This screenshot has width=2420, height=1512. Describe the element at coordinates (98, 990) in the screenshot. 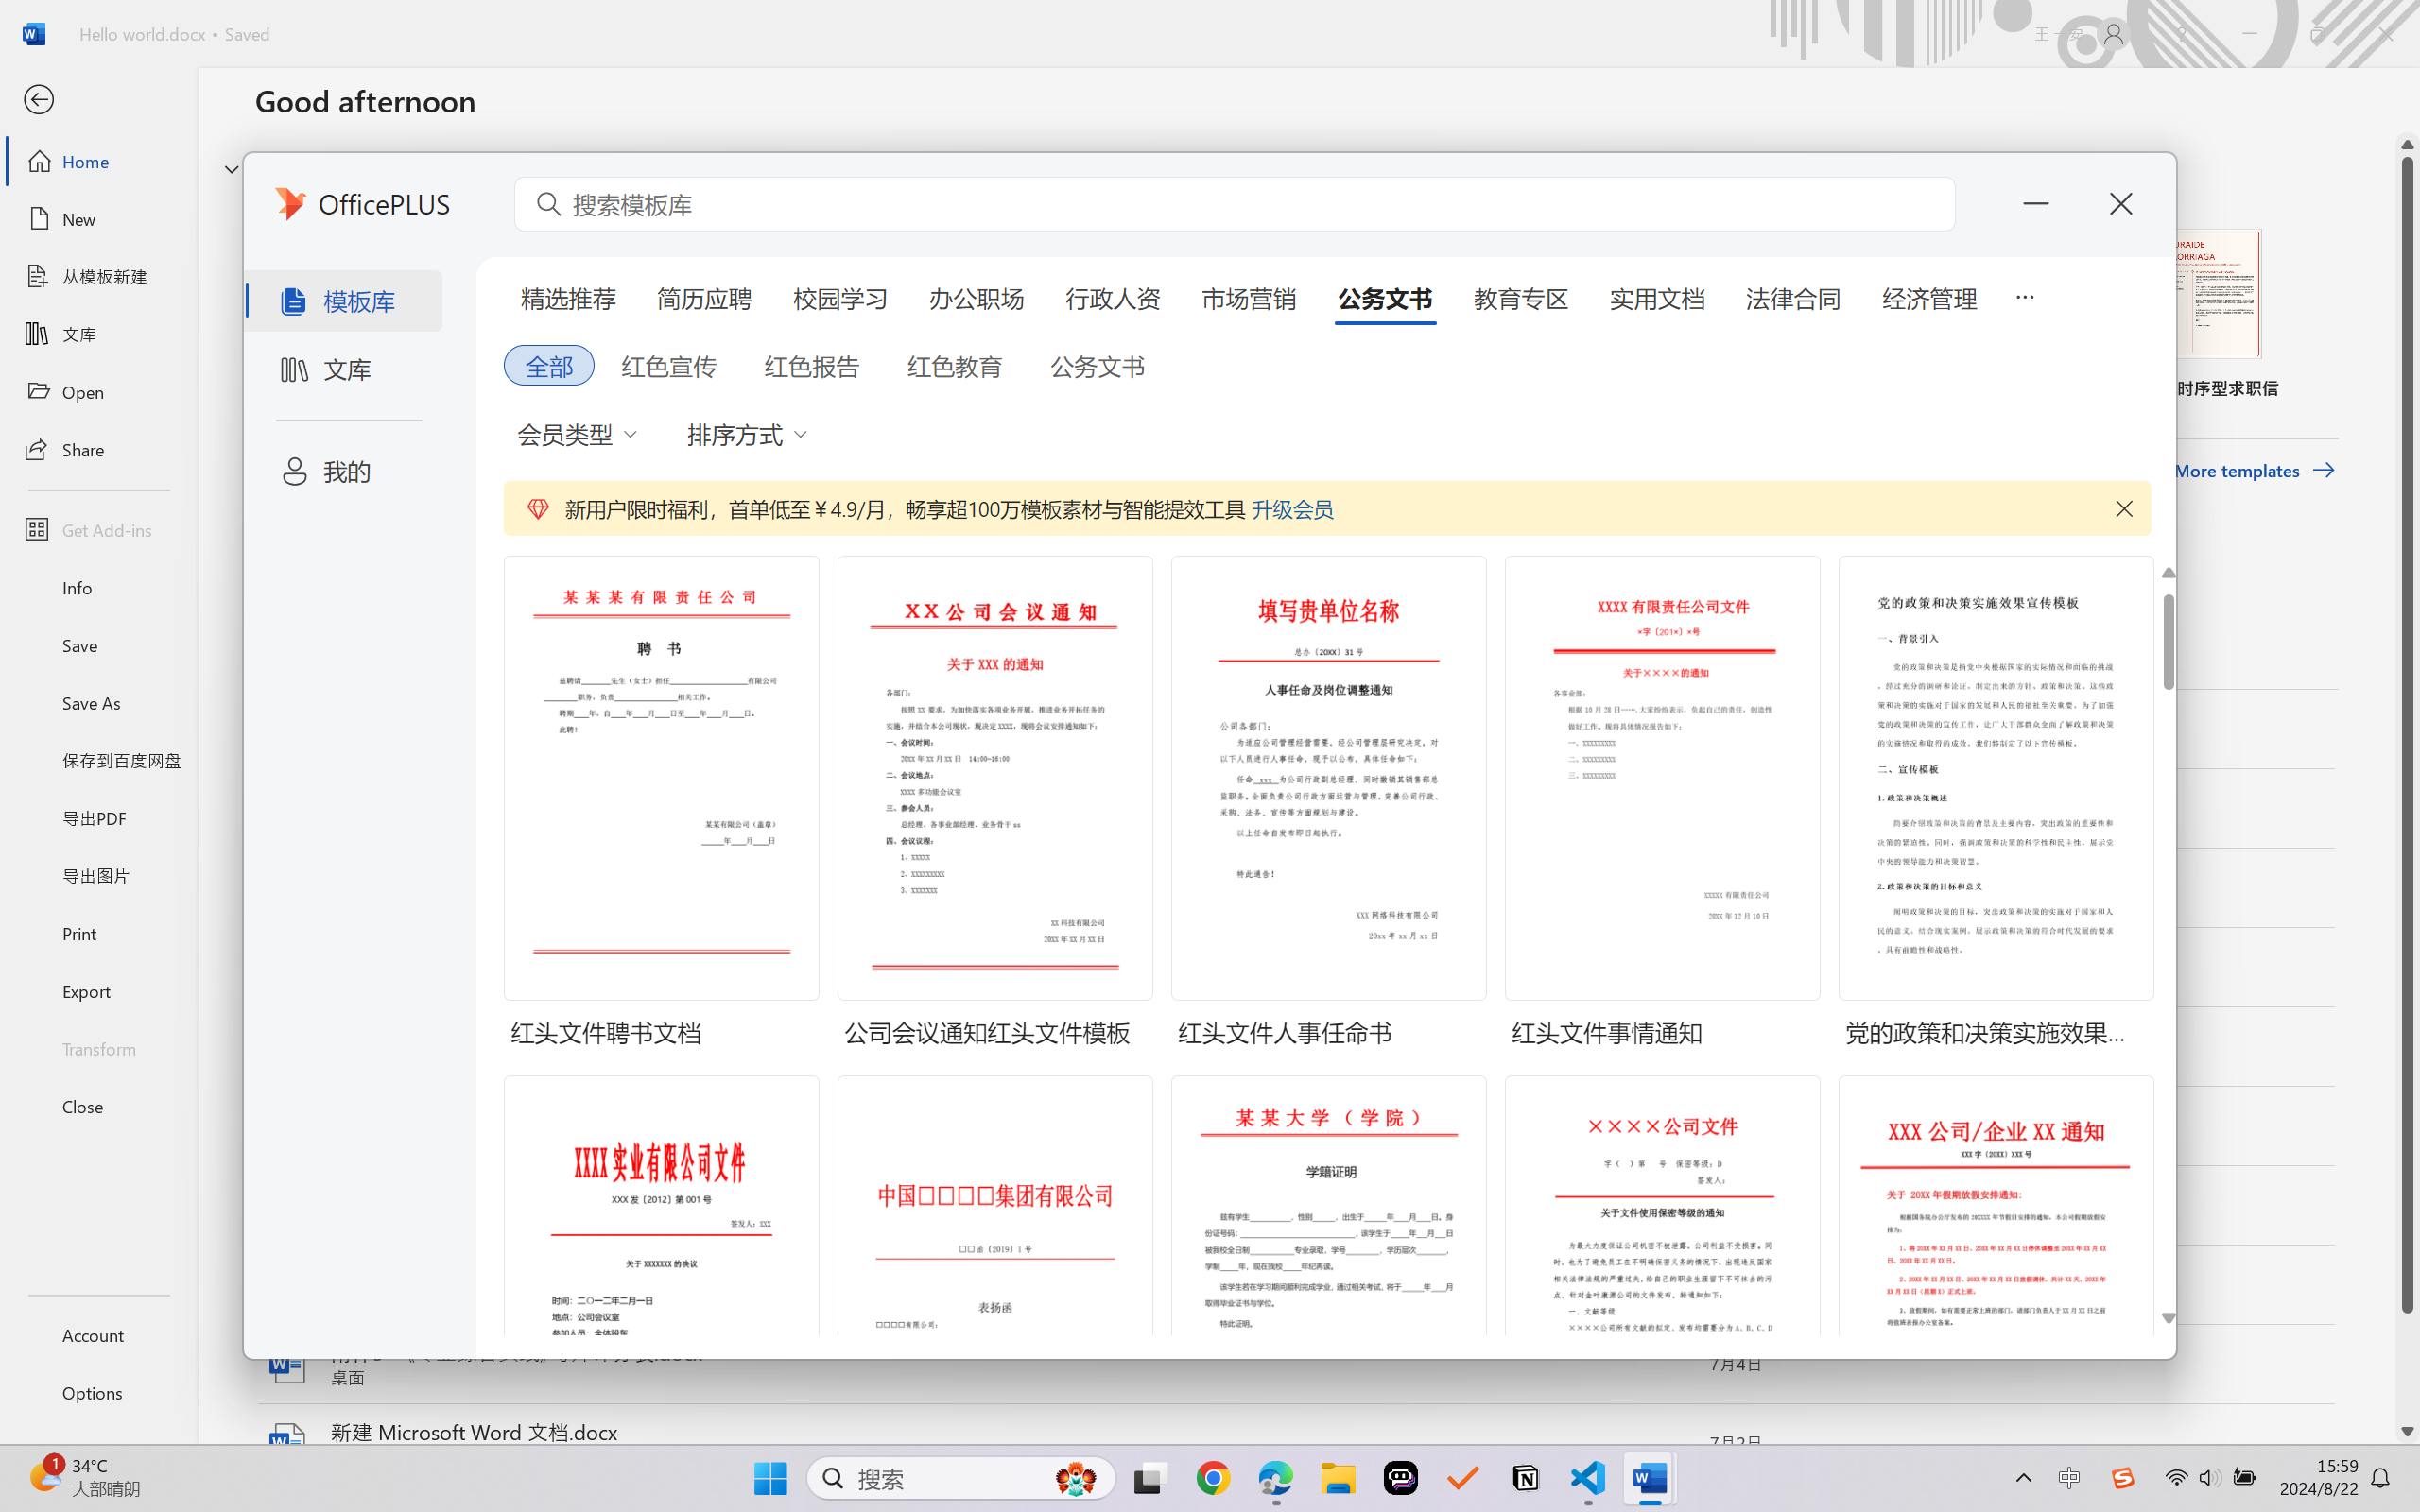

I see `Export` at that location.